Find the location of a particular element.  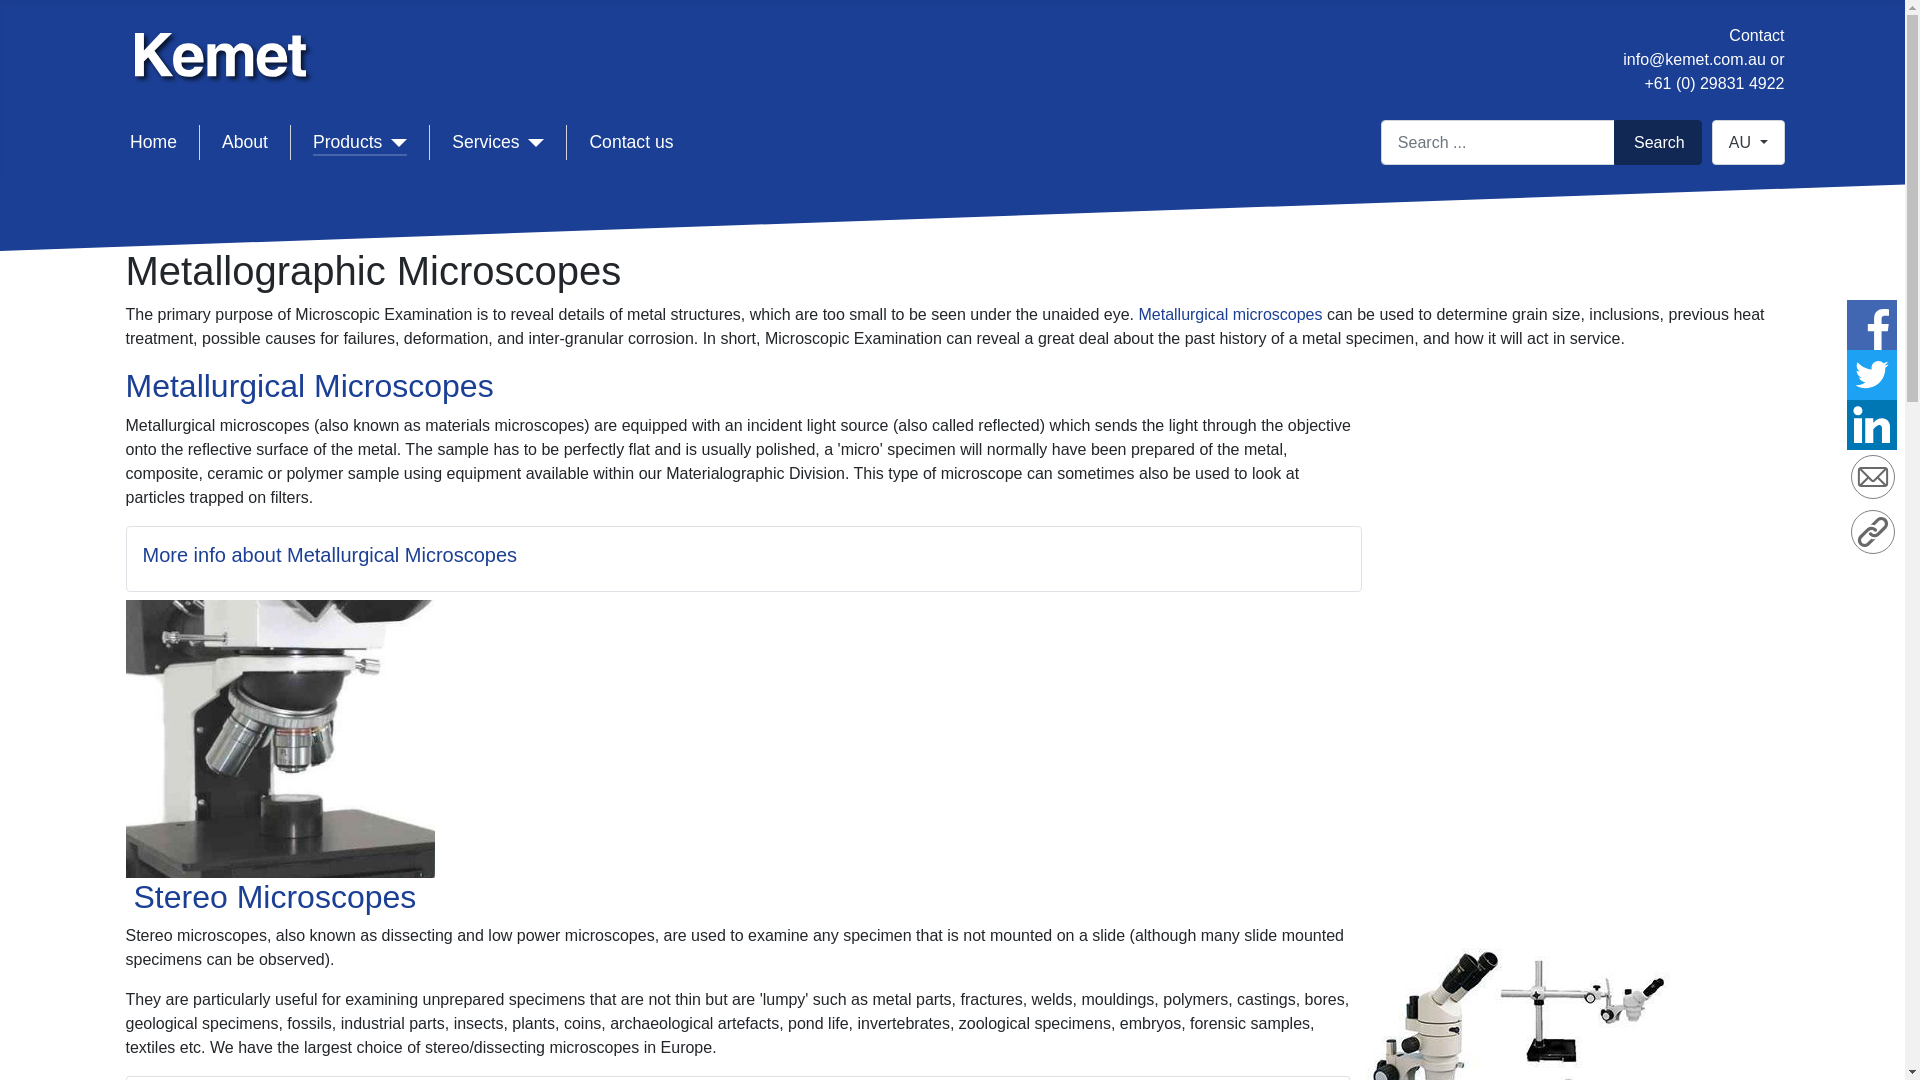

info@kemet.com.au is located at coordinates (1694, 60).